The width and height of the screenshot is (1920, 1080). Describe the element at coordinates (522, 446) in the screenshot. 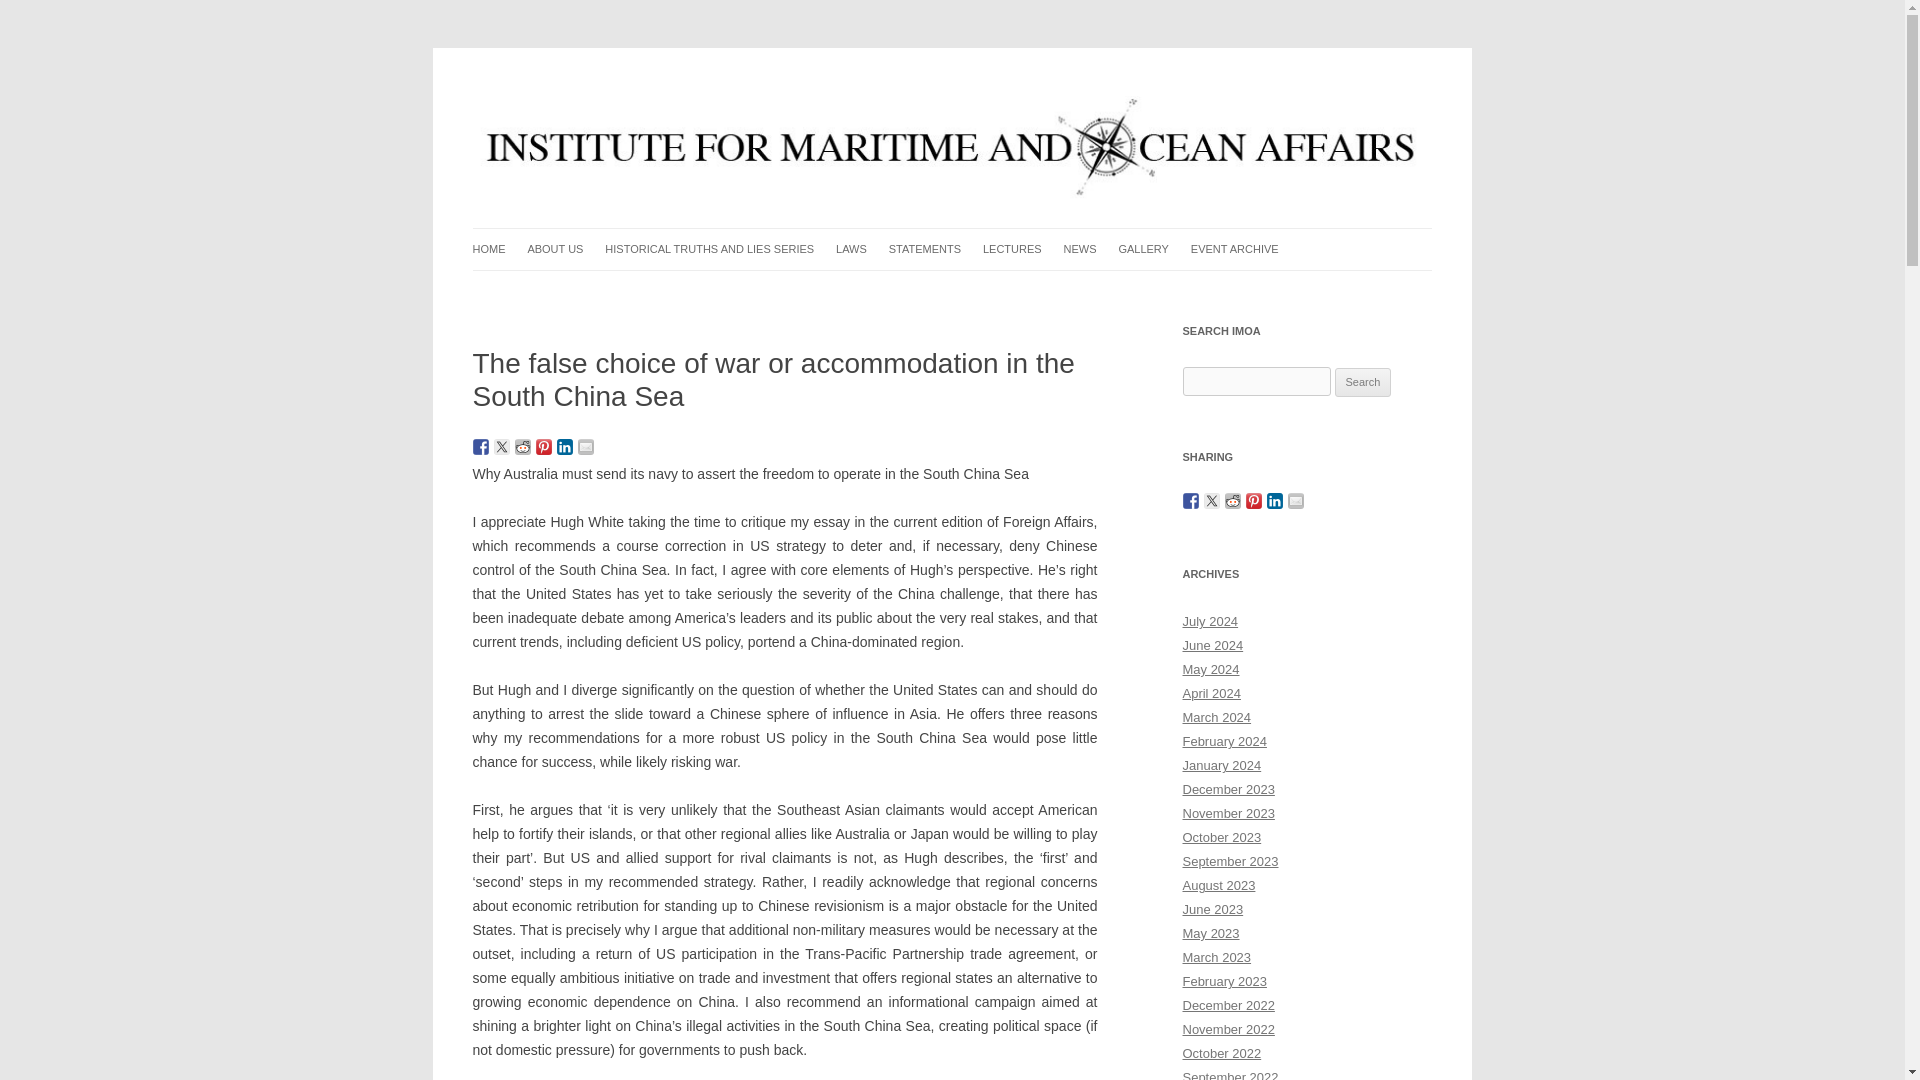

I see `Share on Reddit` at that location.